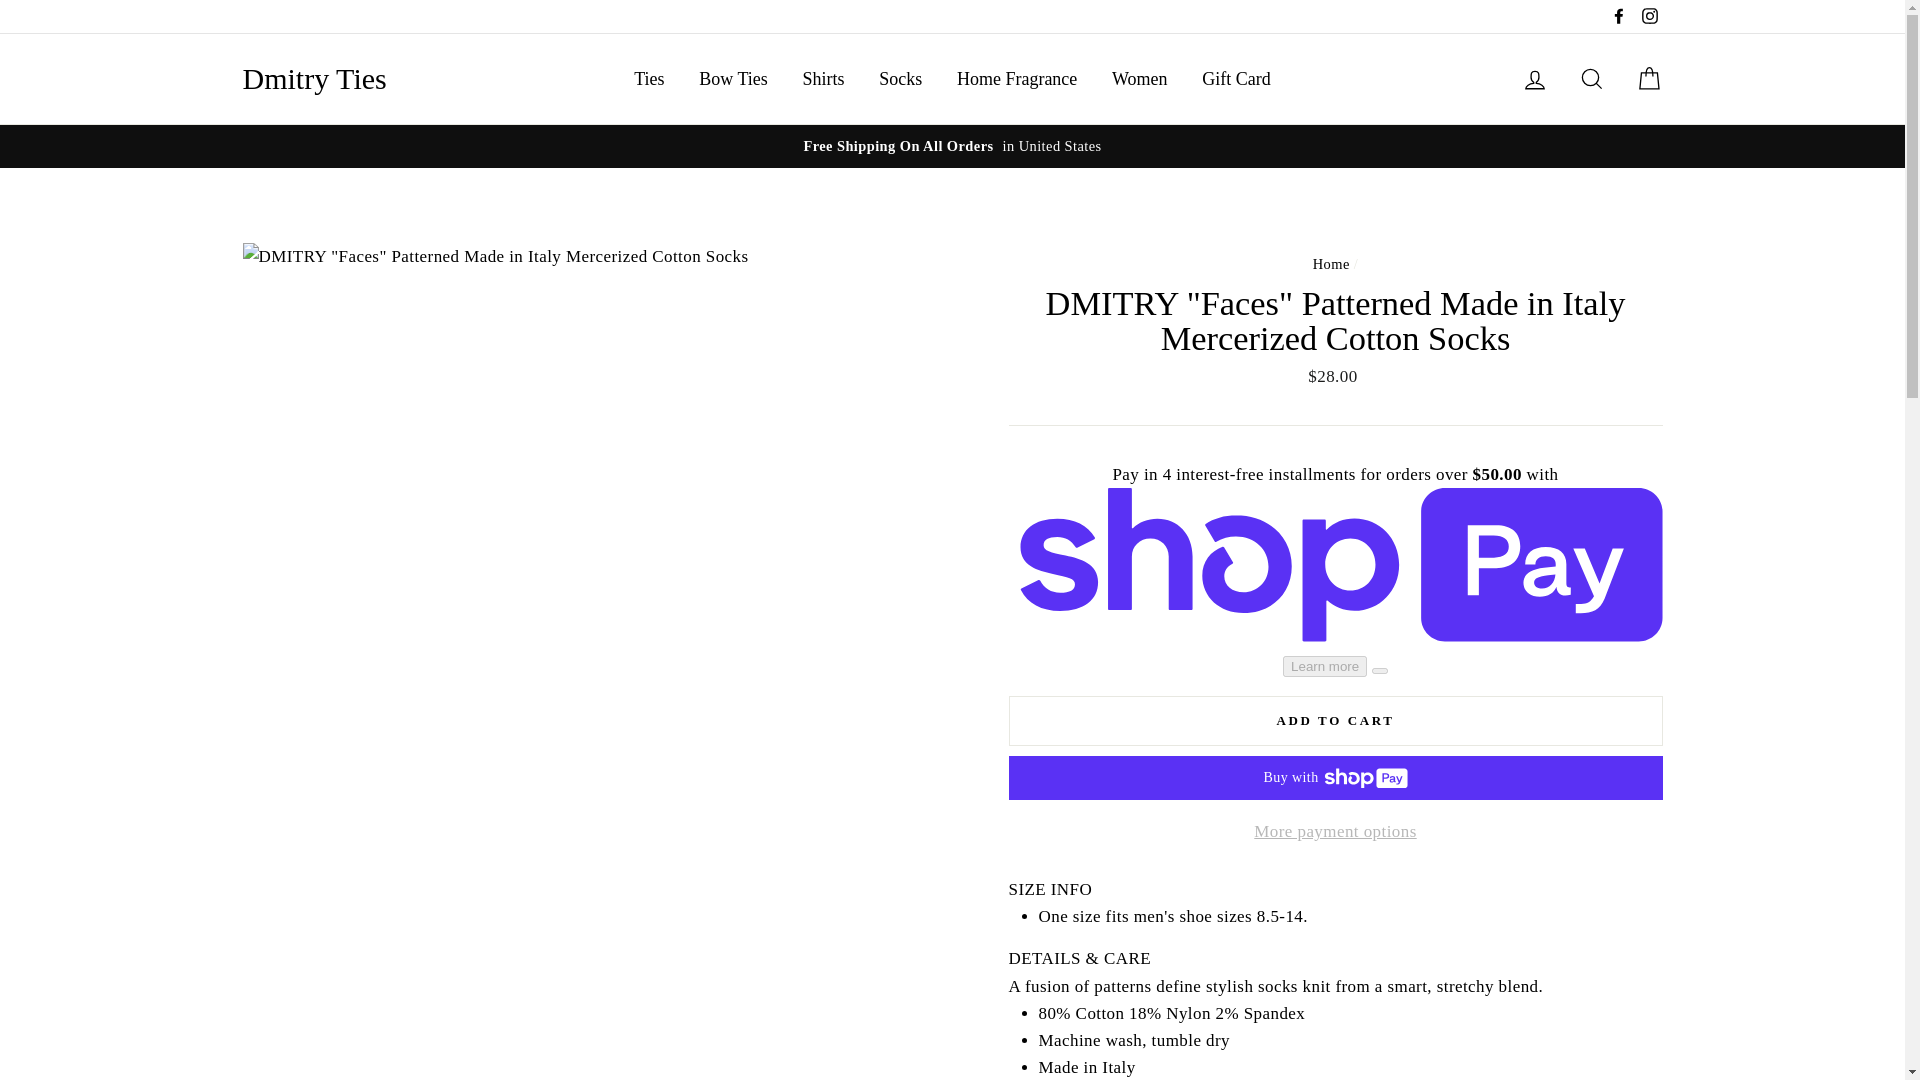 Image resolution: width=1920 pixels, height=1080 pixels. I want to click on Back to the frontpage, so click(1331, 264).